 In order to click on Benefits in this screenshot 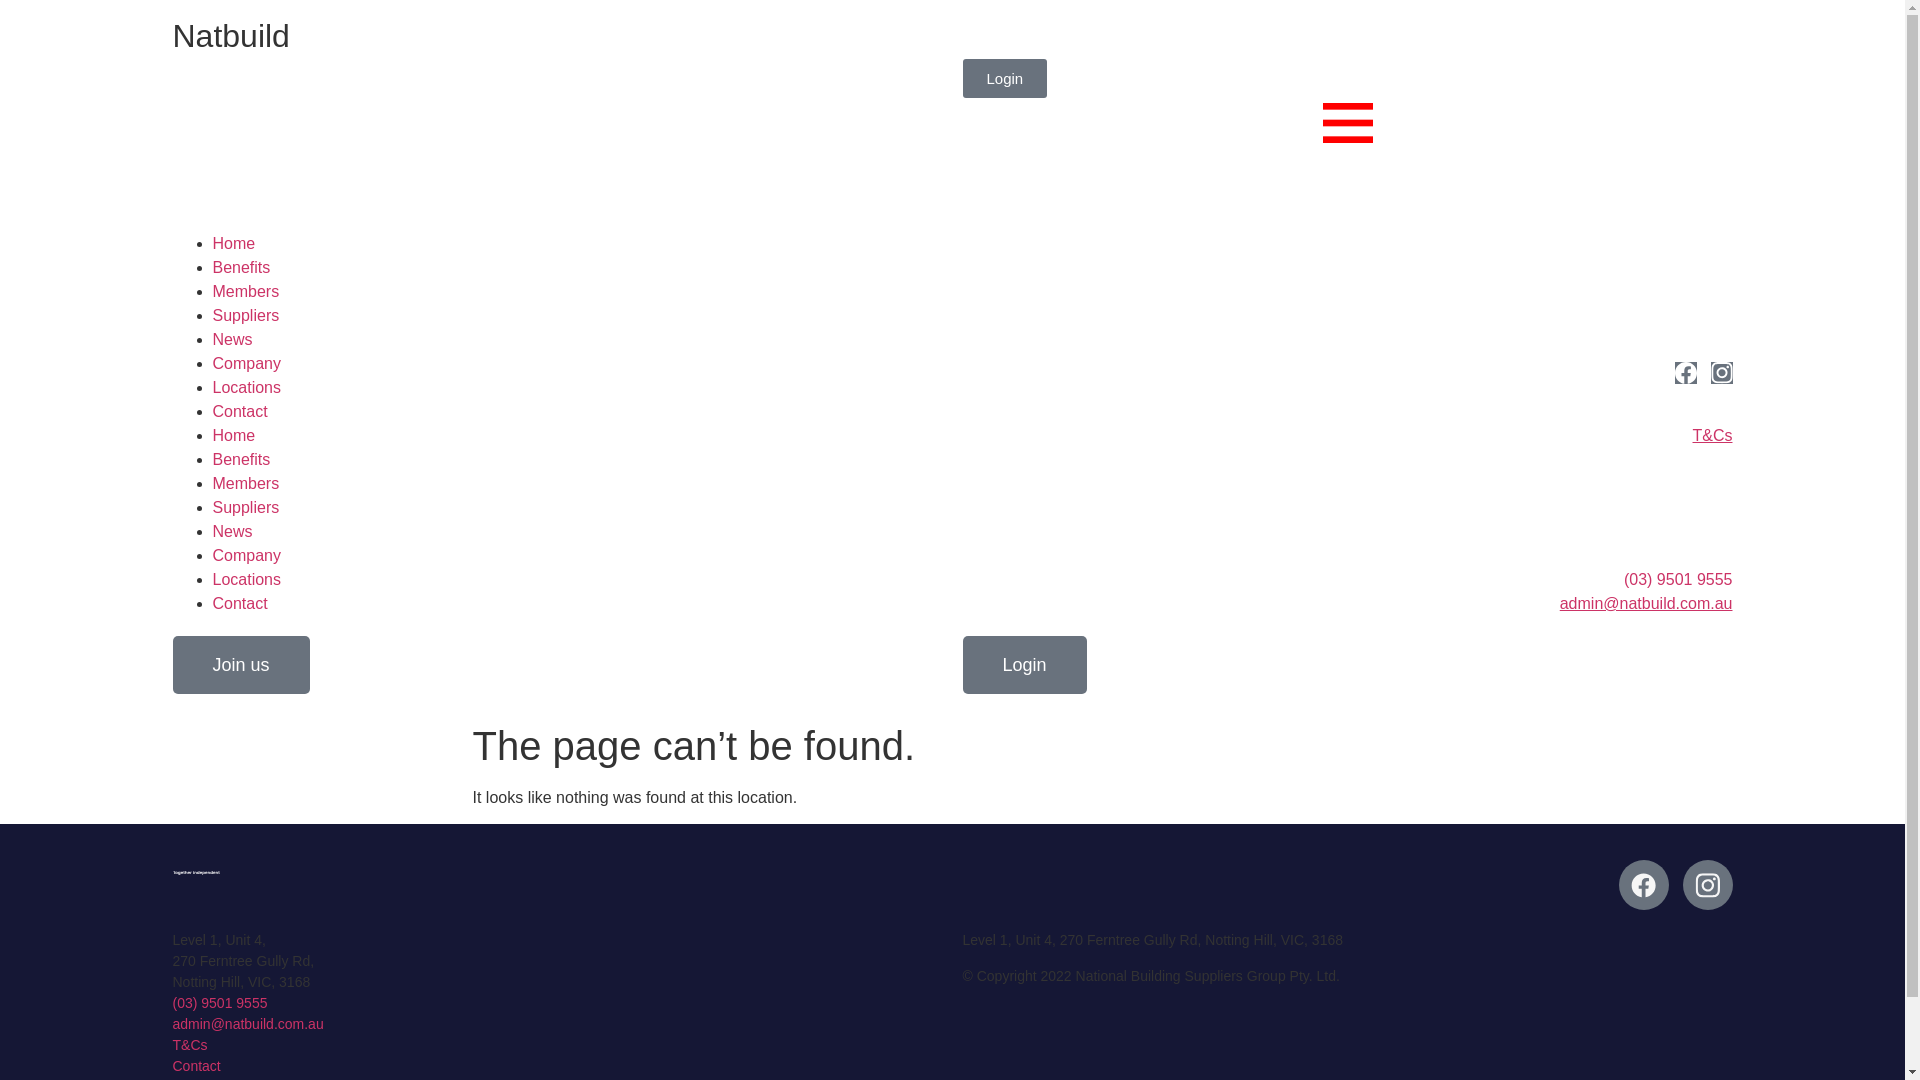, I will do `click(241, 268)`.